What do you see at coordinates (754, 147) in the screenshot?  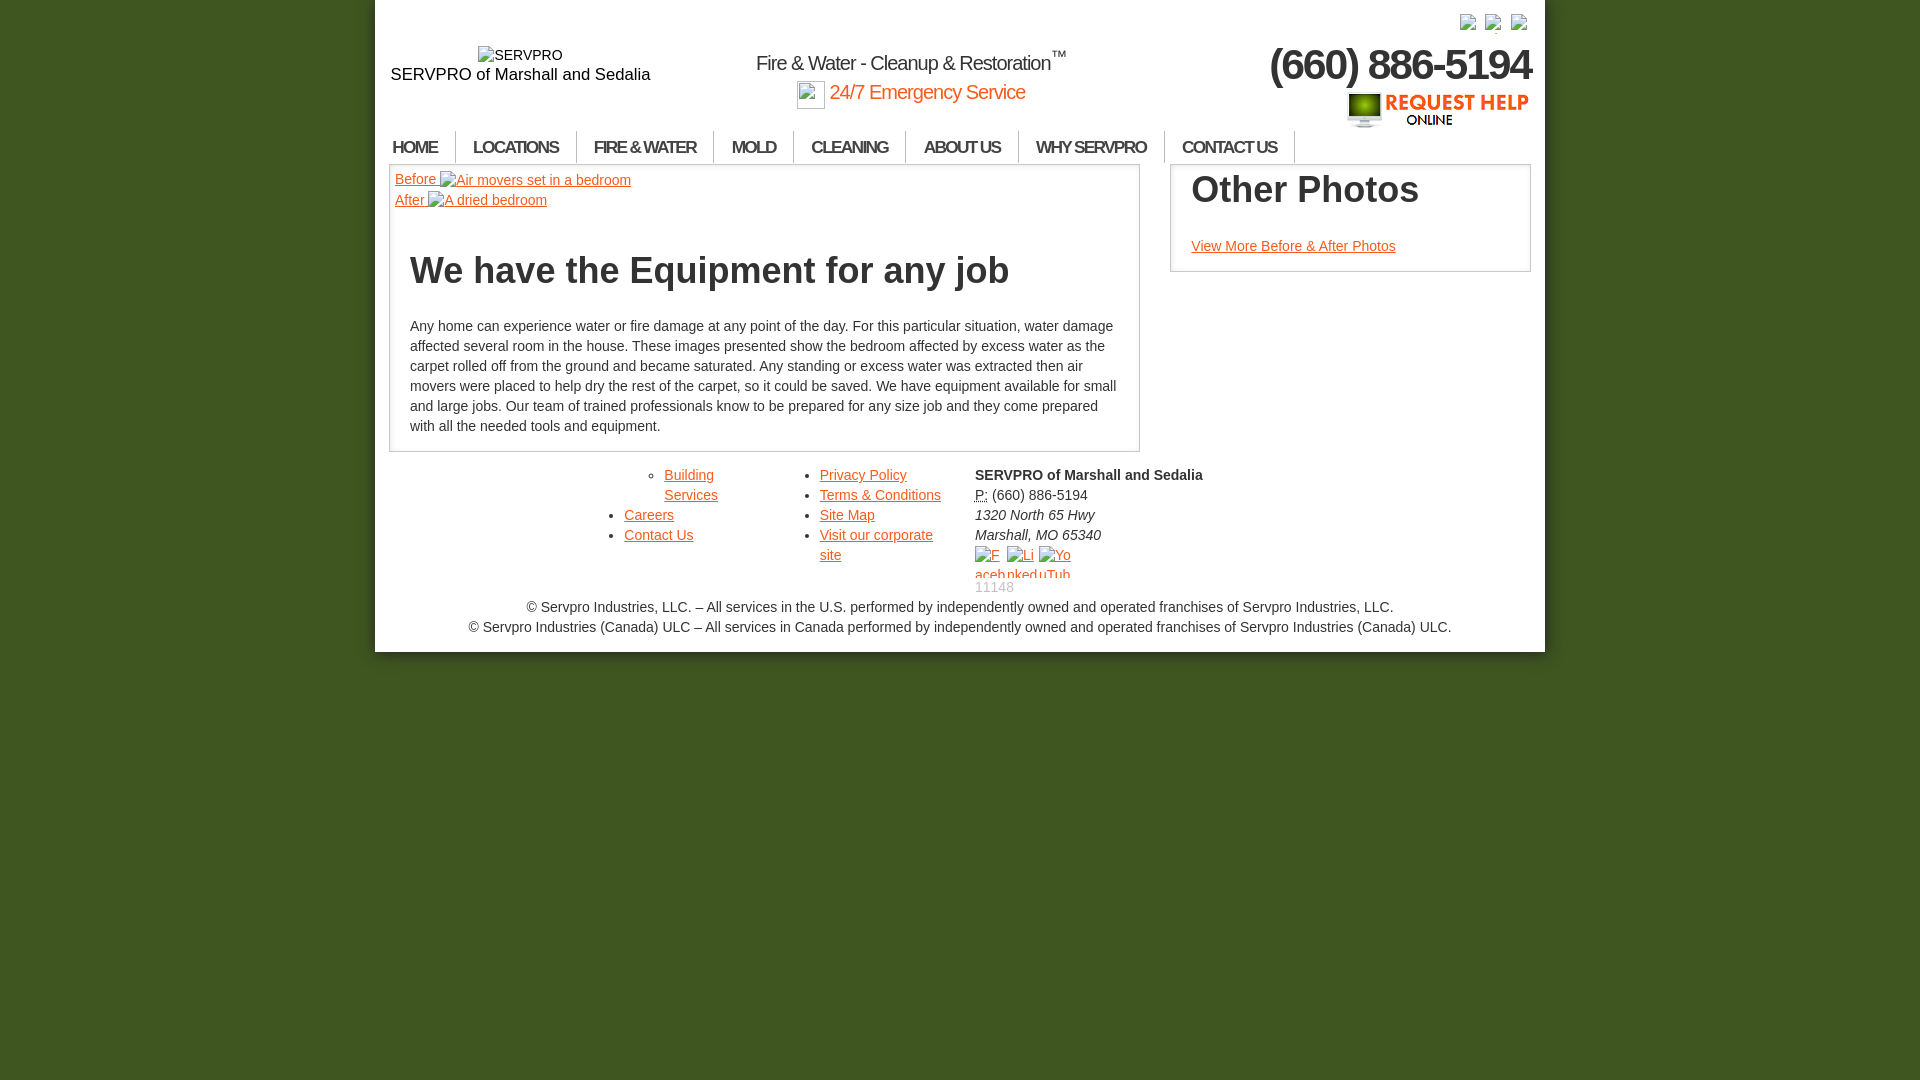 I see `MOLD` at bounding box center [754, 147].